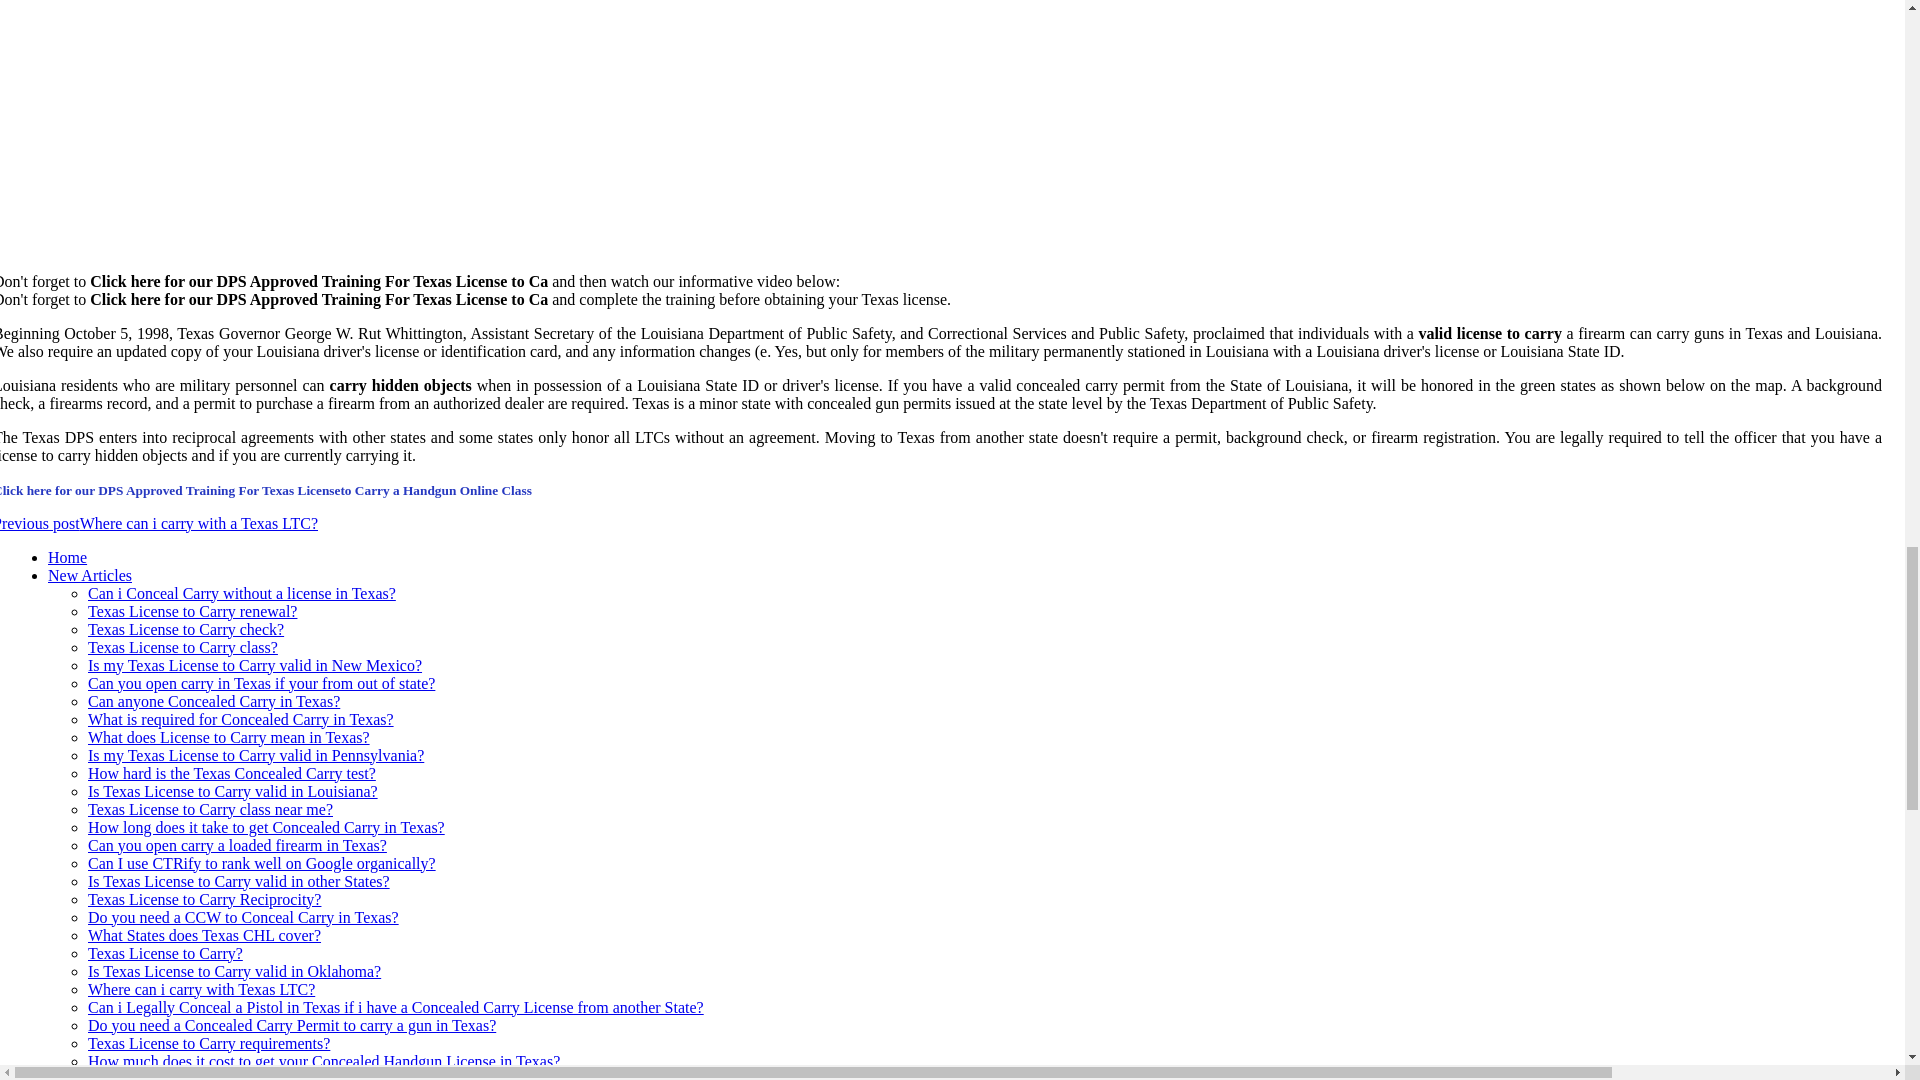 The image size is (1920, 1080). What do you see at coordinates (159, 524) in the screenshot?
I see `Previous postWhere can i carry with a Texas LTC?` at bounding box center [159, 524].